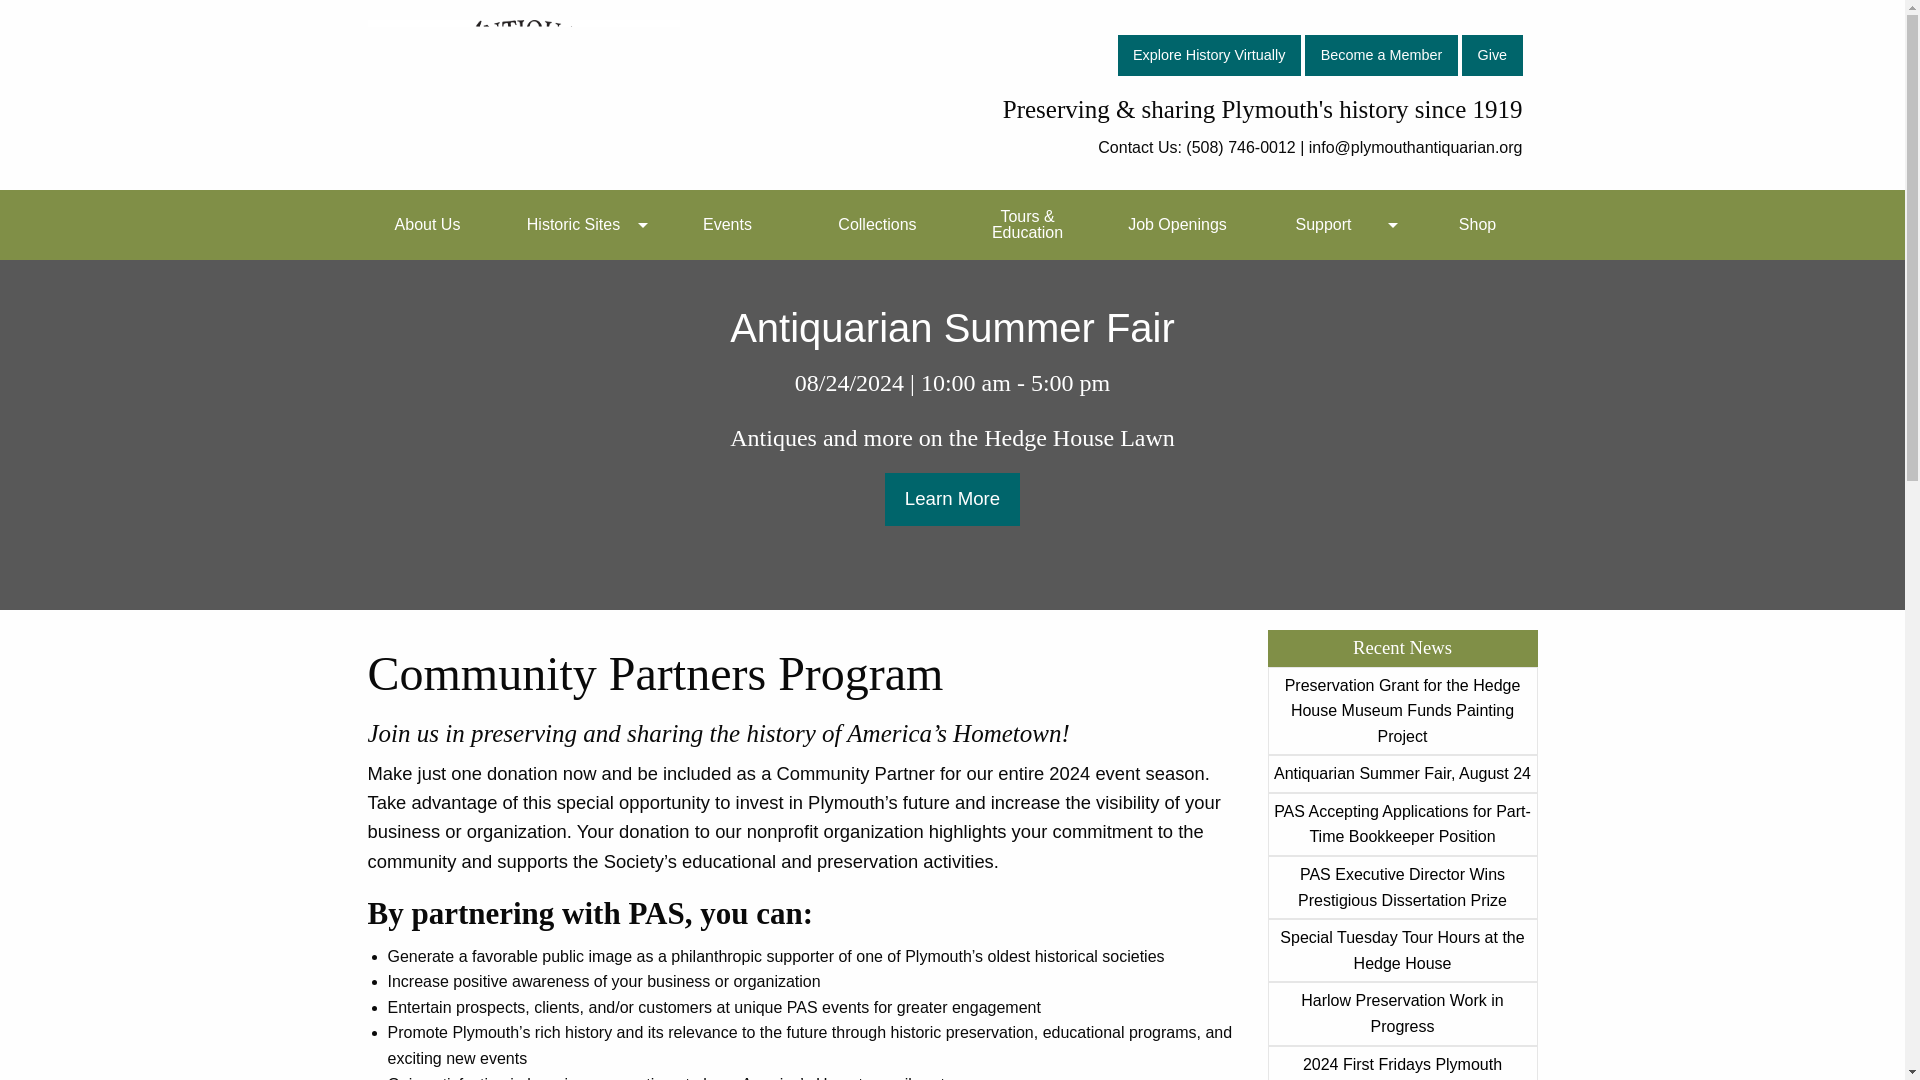 This screenshot has width=1920, height=1080. I want to click on PAS Executive Director Wins Prestigious Dissertation Prize, so click(1402, 888).